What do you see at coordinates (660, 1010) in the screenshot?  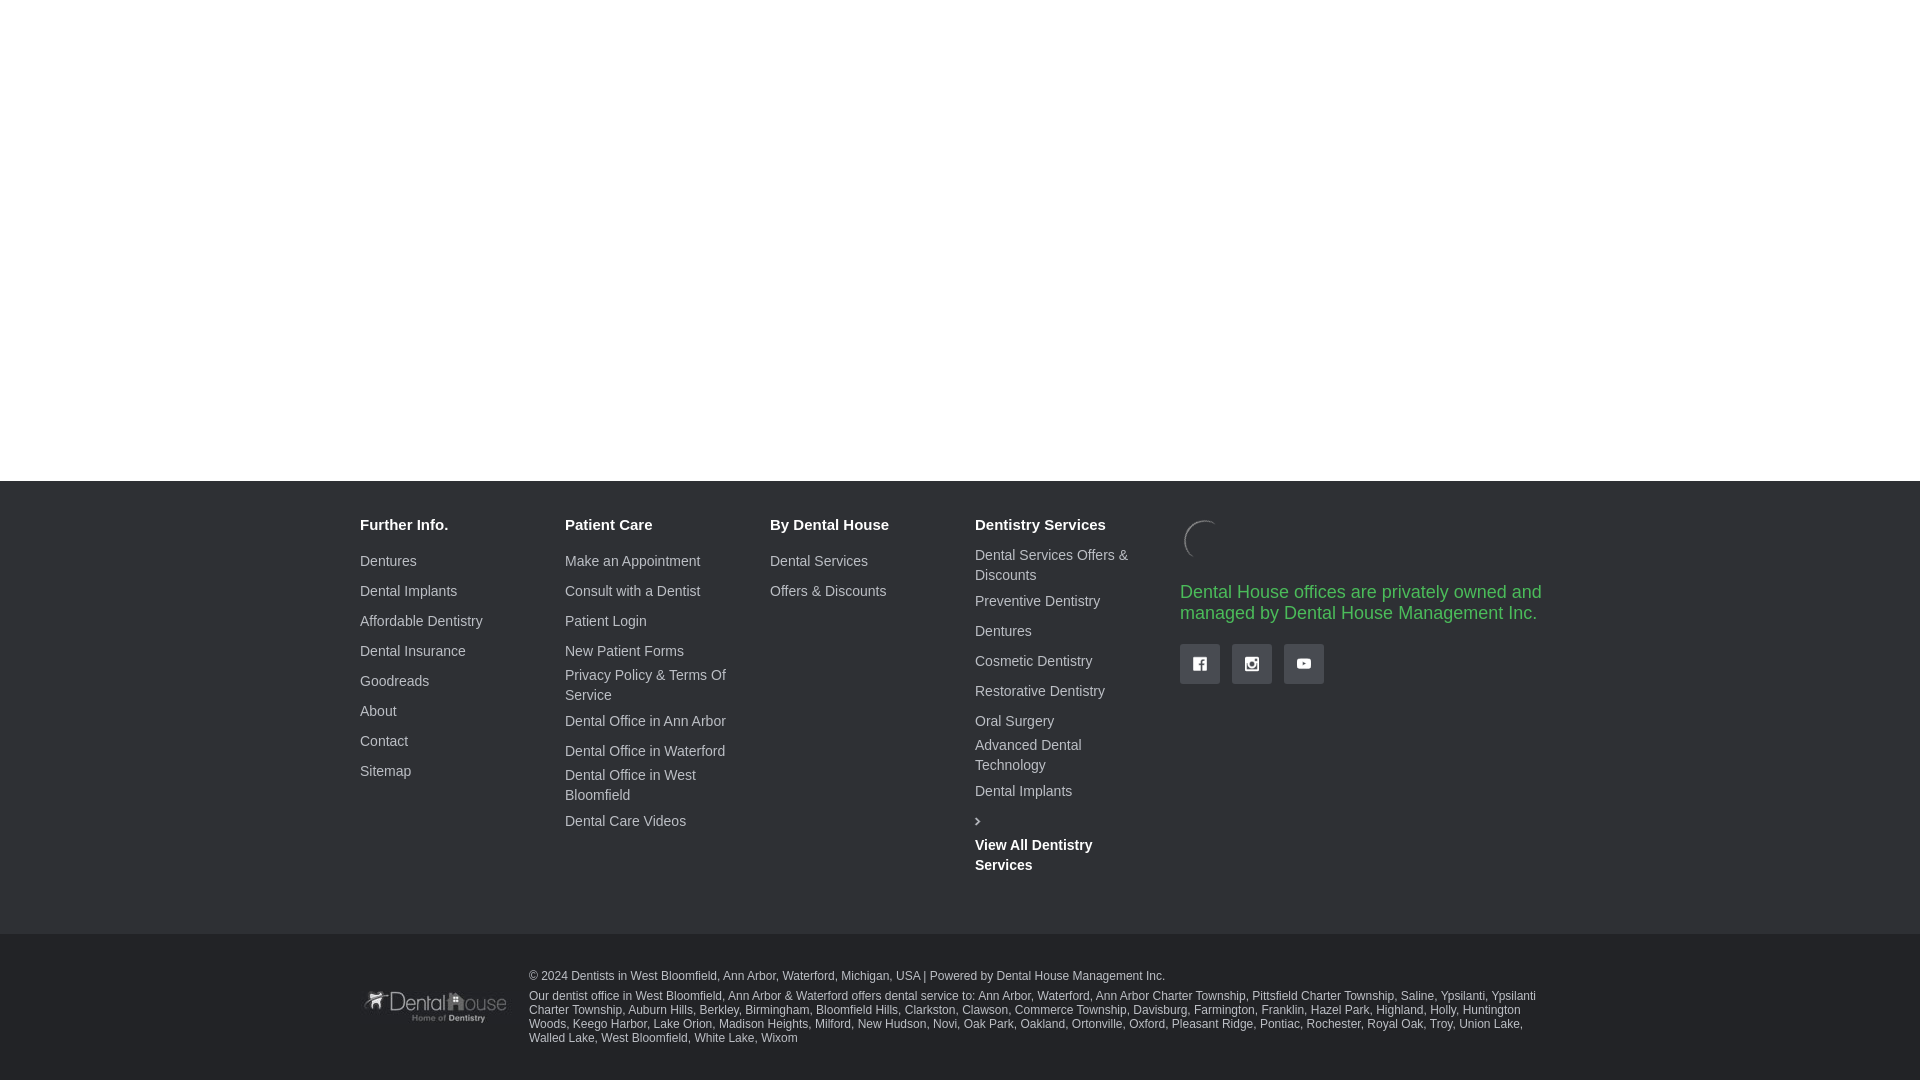 I see `Dentist in Auburn Hills, MI` at bounding box center [660, 1010].